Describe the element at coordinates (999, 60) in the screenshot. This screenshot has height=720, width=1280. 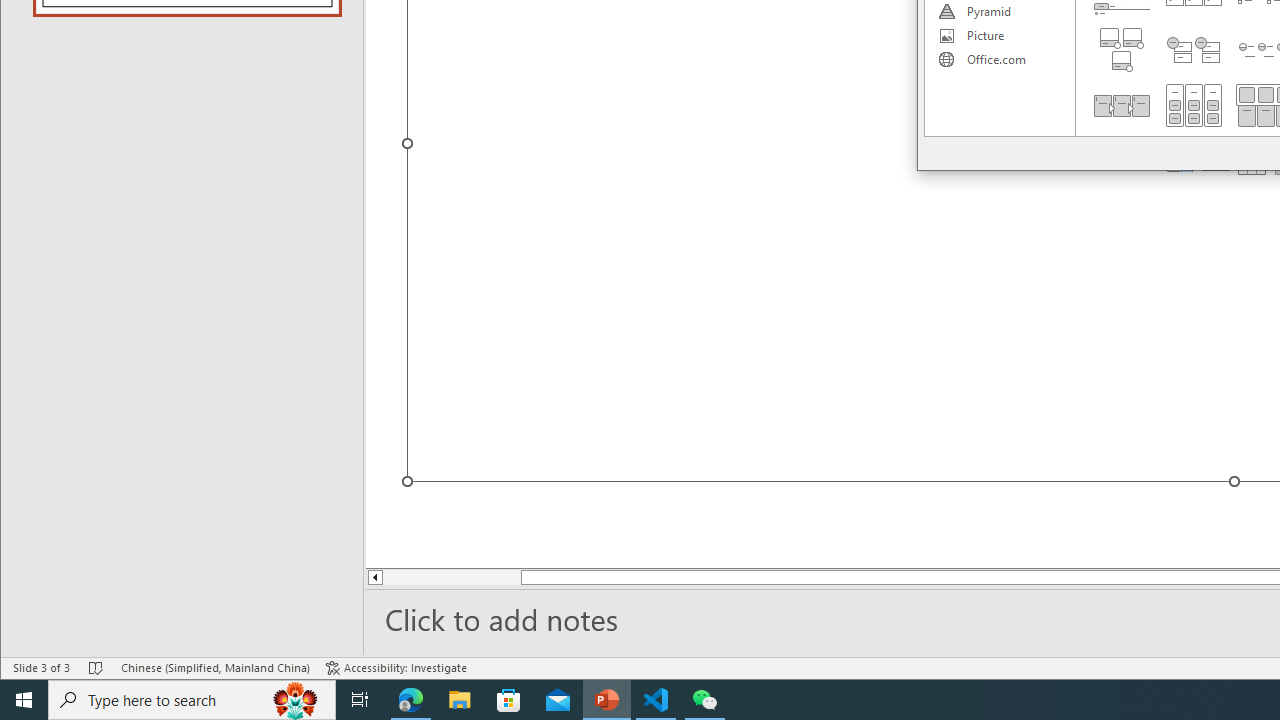
I see `Office.com` at that location.